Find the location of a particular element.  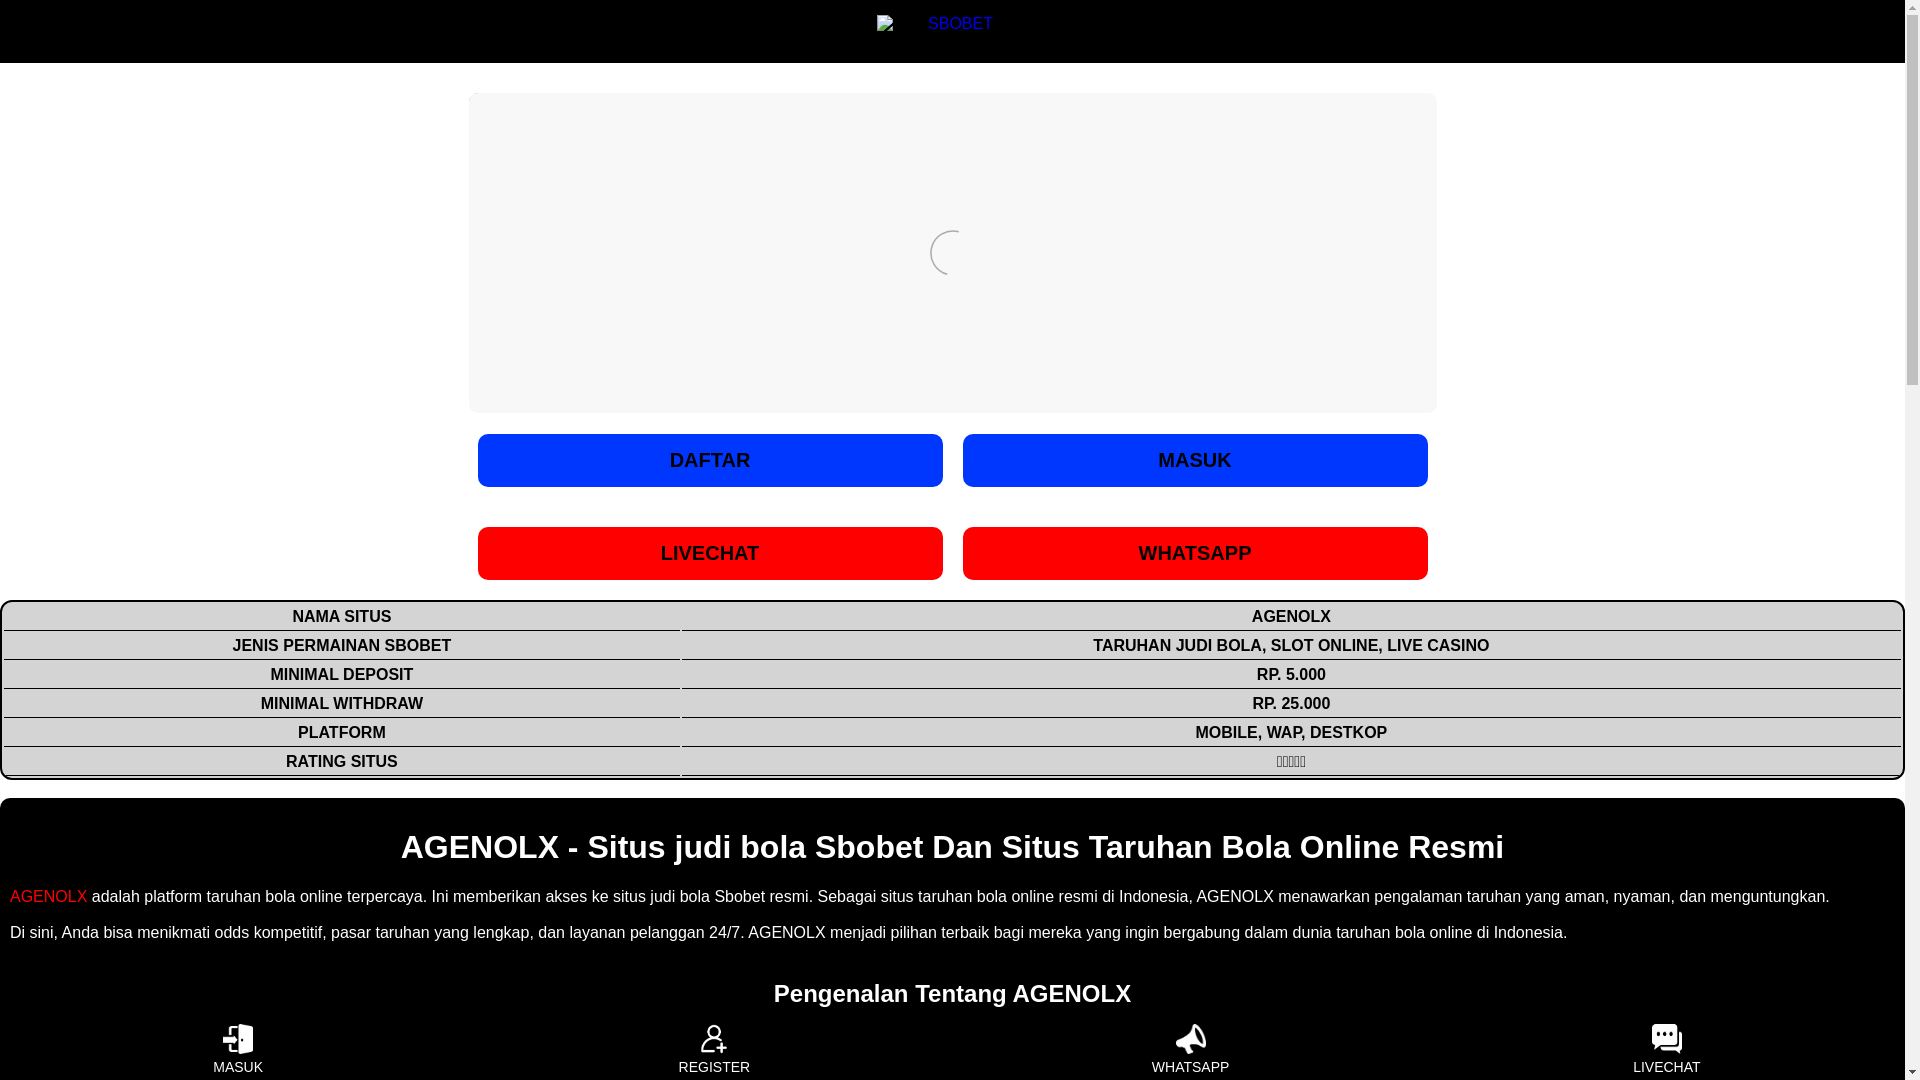

MASUK is located at coordinates (1194, 460).